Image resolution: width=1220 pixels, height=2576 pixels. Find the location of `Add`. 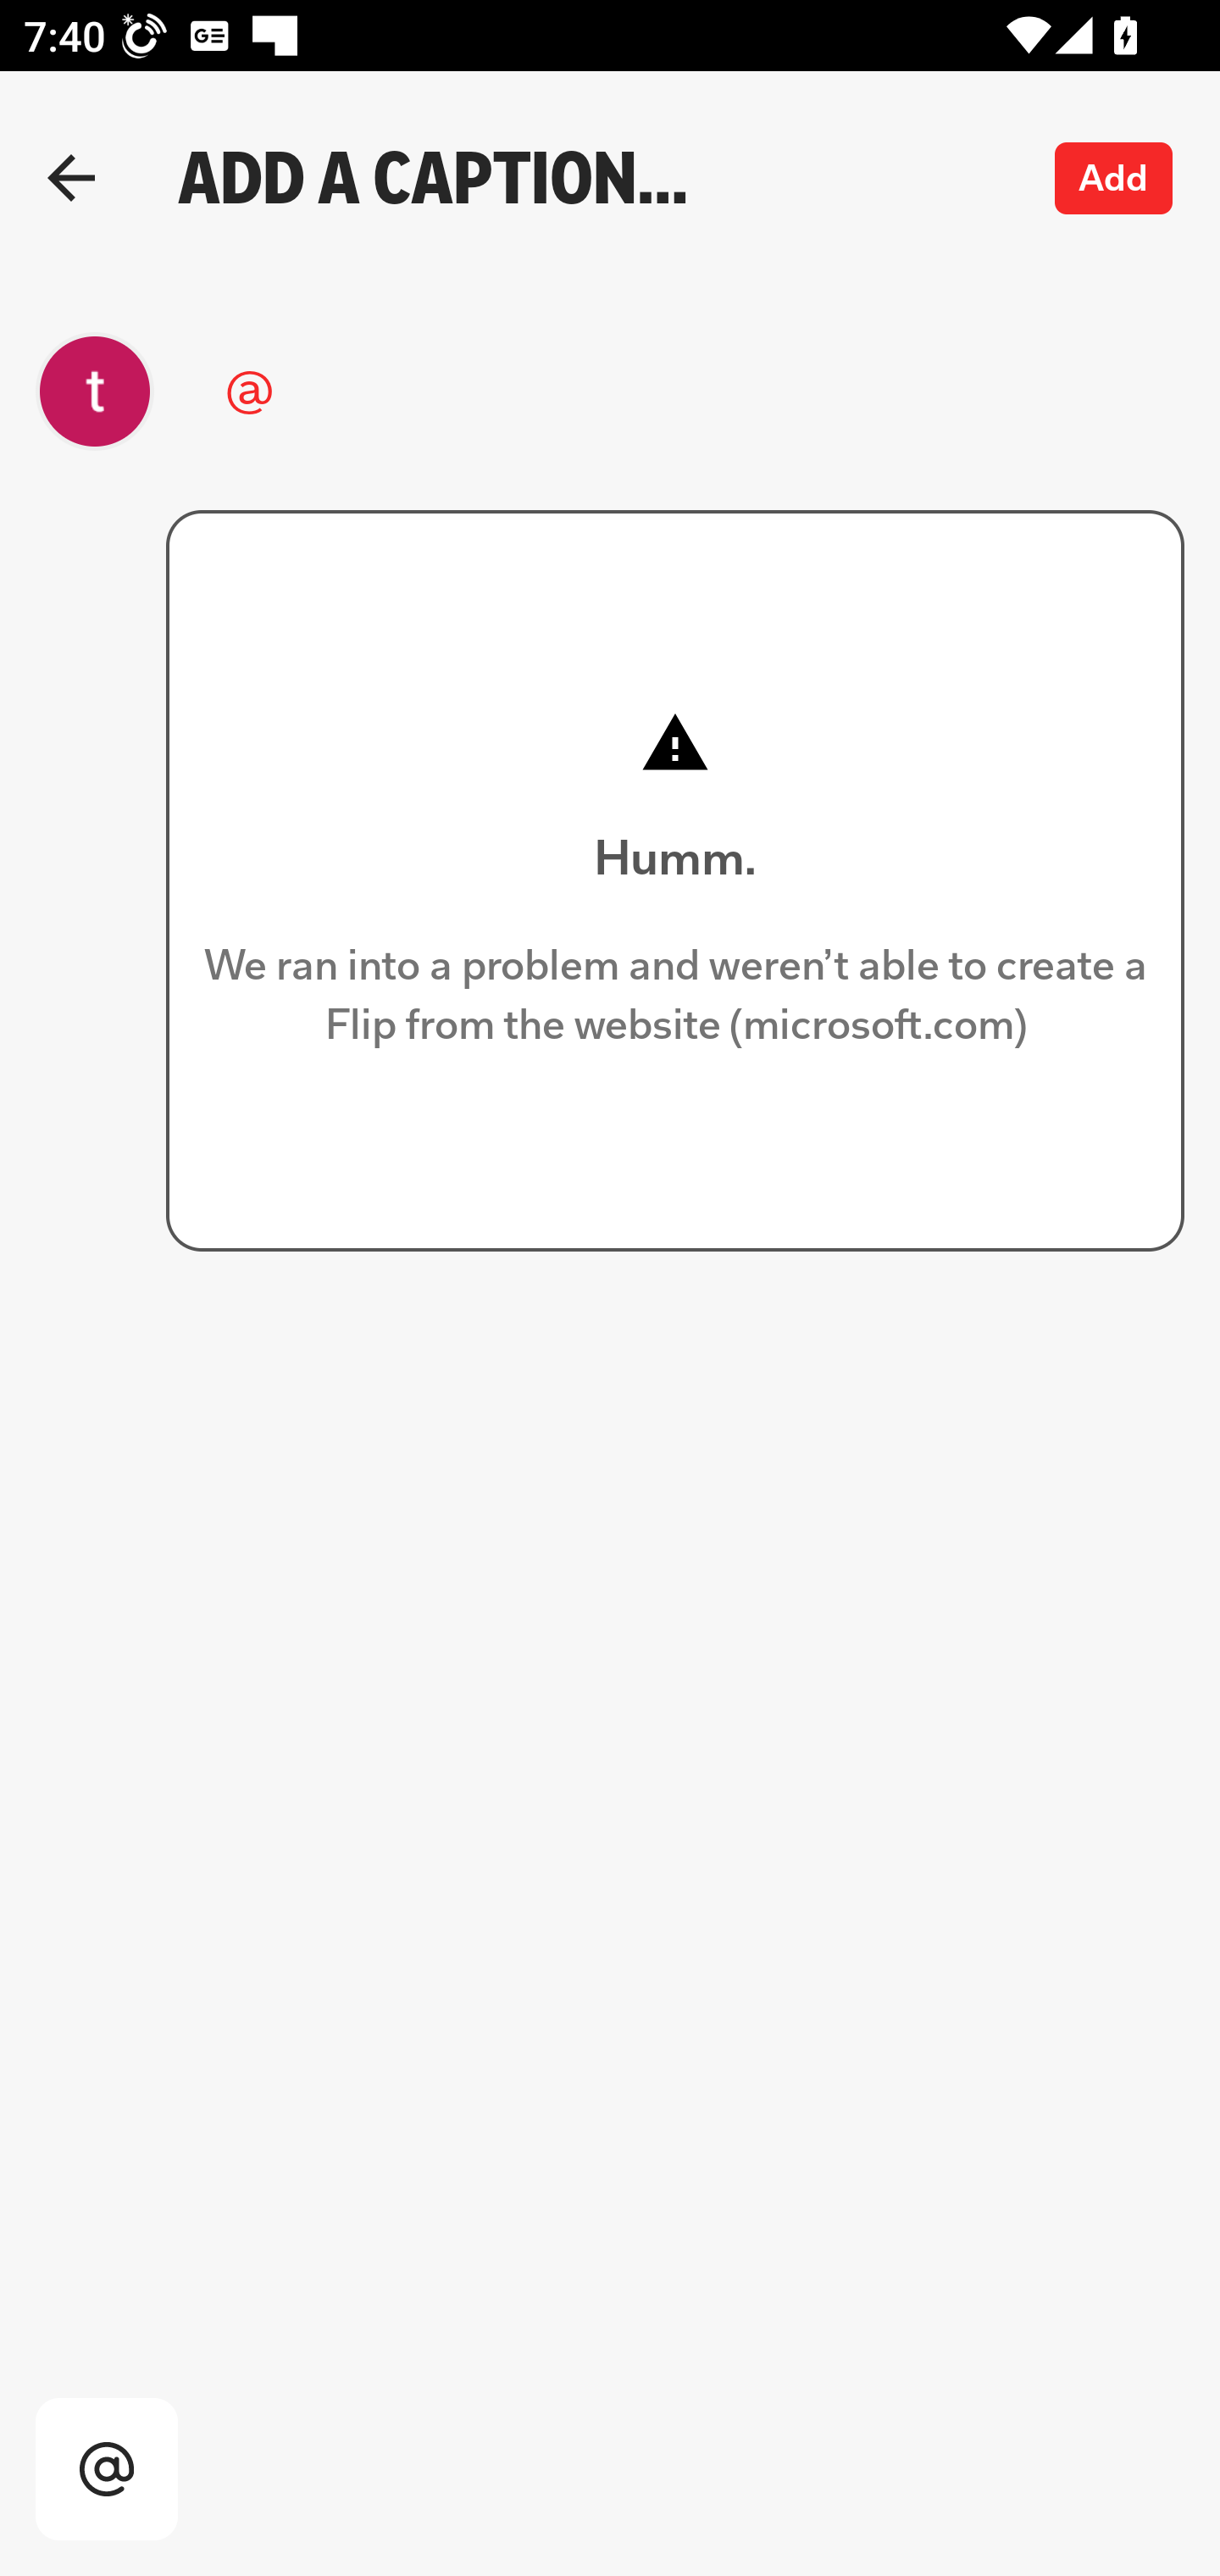

Add is located at coordinates (1114, 178).